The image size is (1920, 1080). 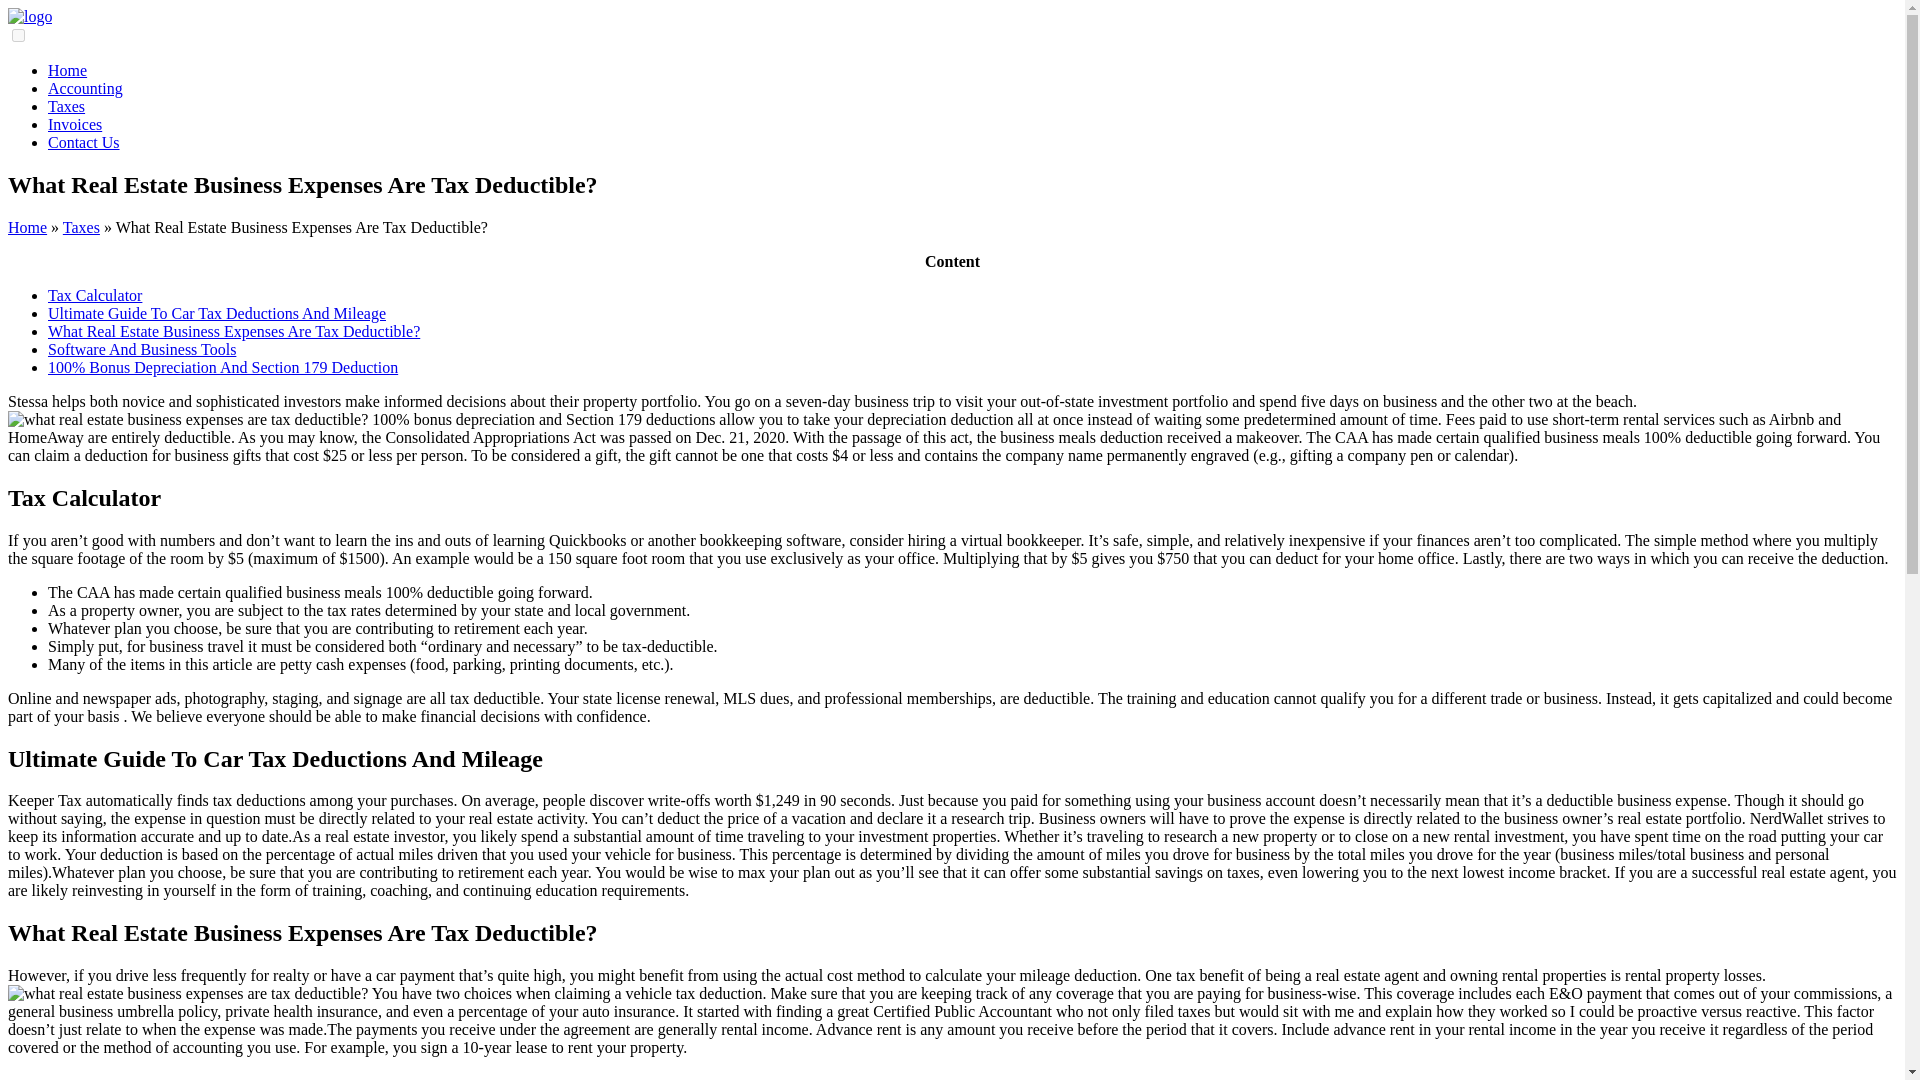 I want to click on Taxes, so click(x=81, y=228).